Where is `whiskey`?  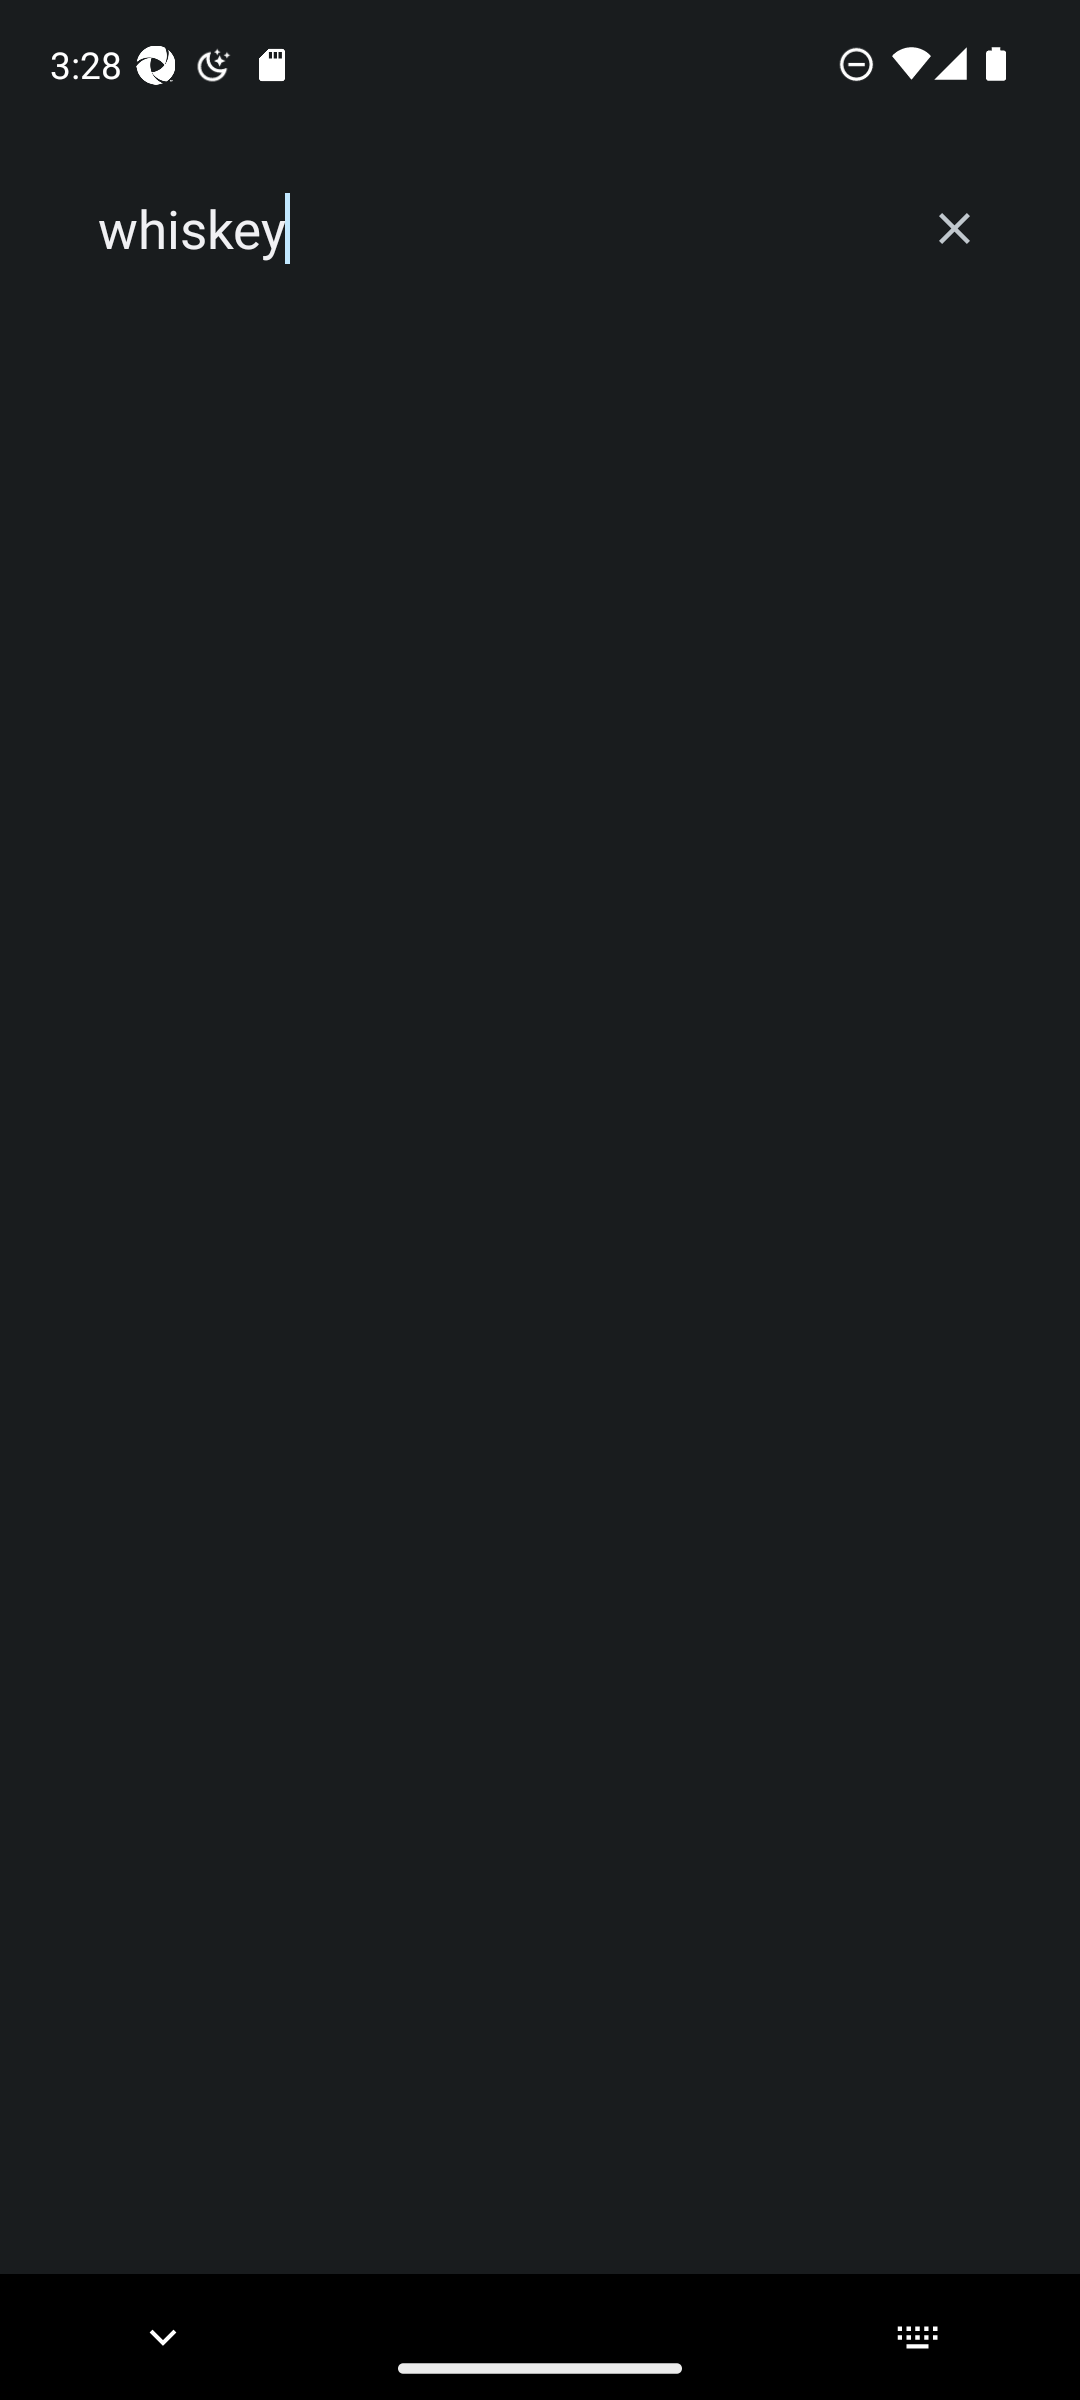 whiskey is located at coordinates (492, 229).